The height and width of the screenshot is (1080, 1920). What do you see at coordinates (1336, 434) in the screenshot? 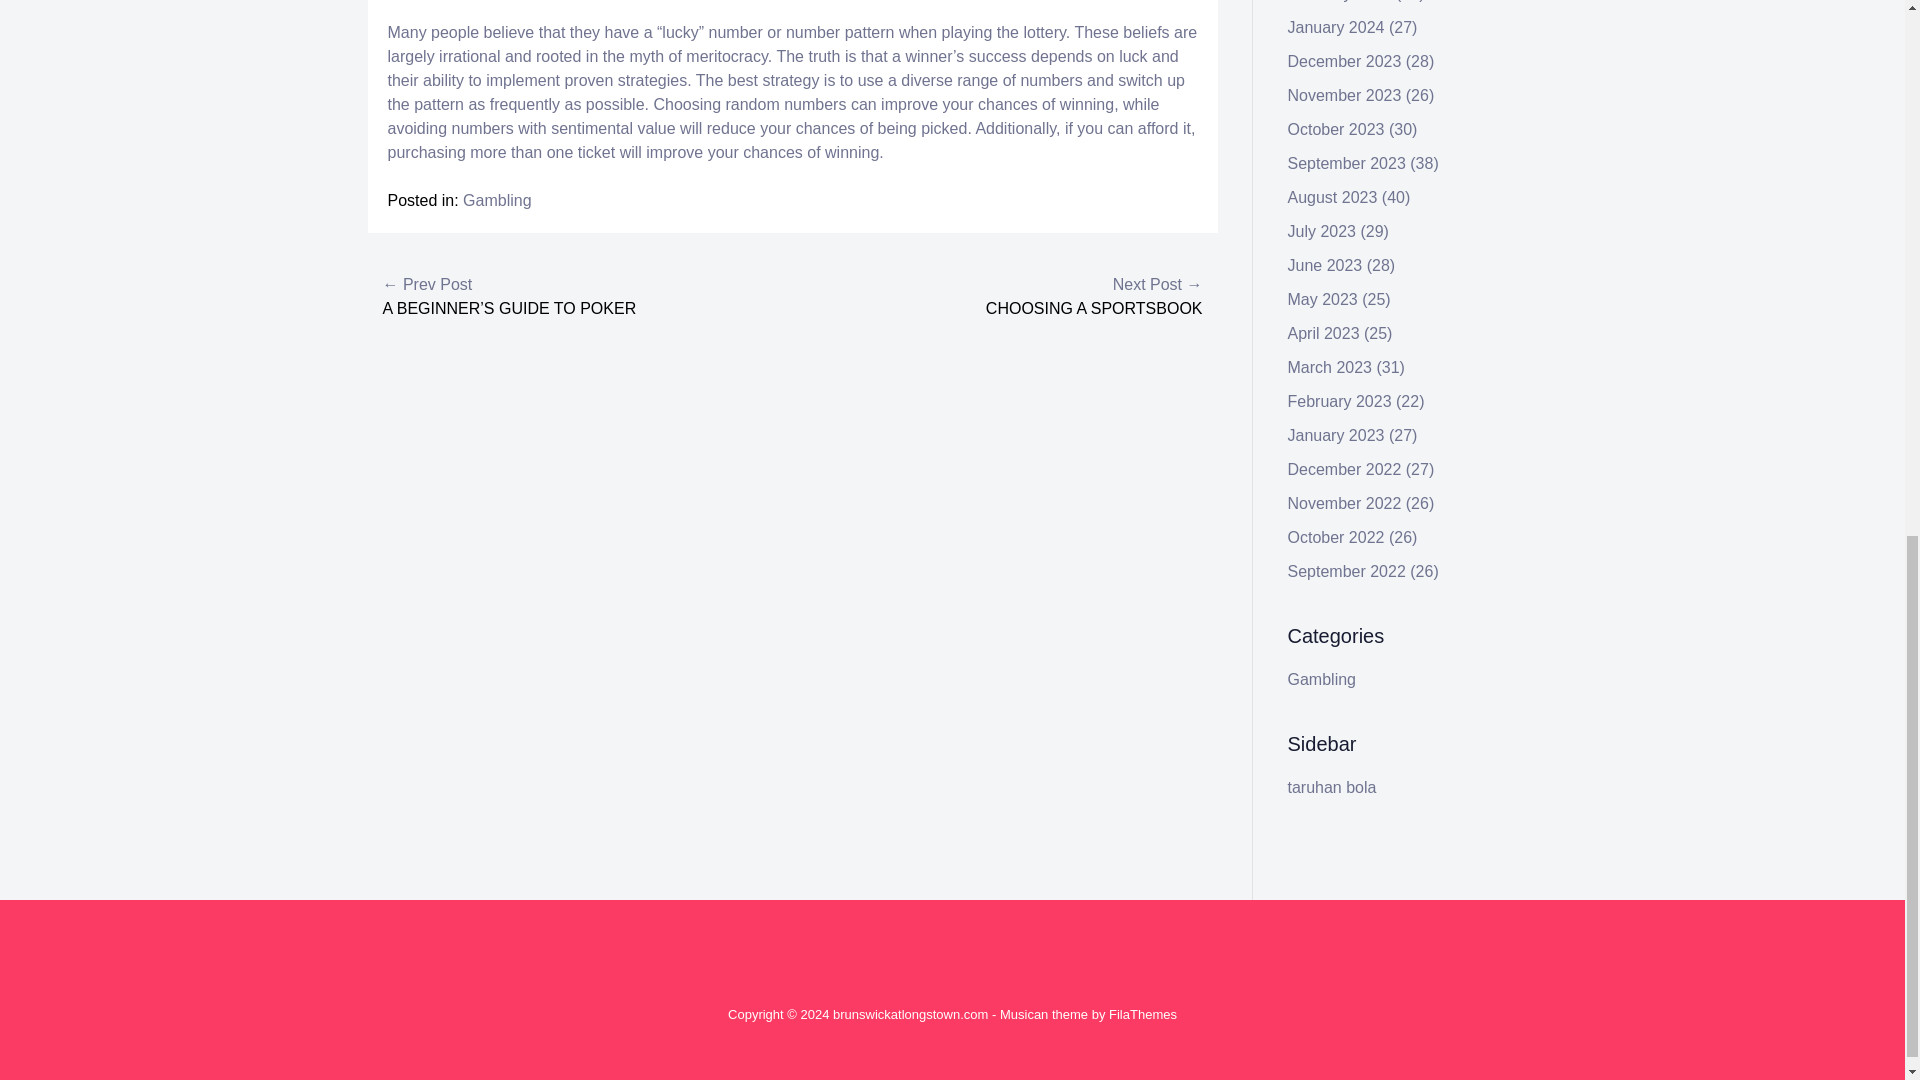
I see `January 2023` at bounding box center [1336, 434].